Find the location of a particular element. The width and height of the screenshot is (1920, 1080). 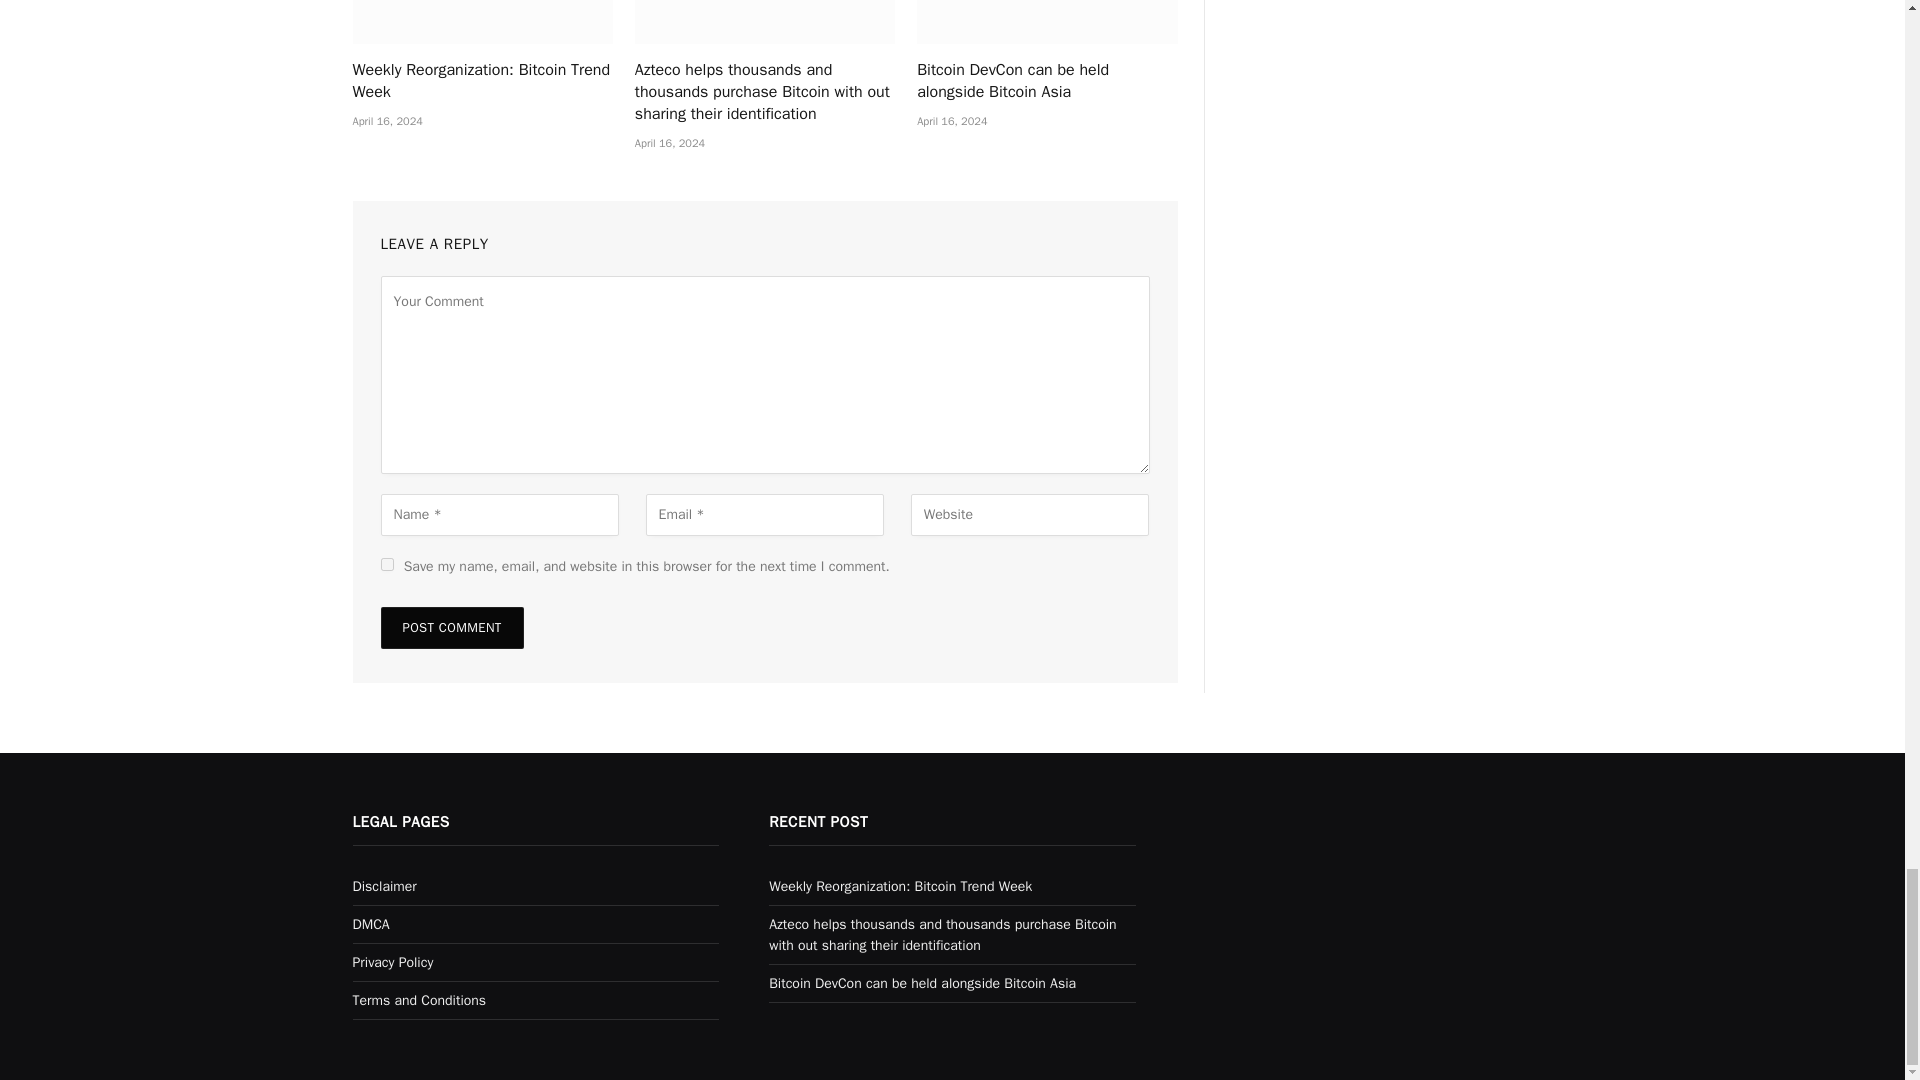

Post Comment is located at coordinates (451, 628).